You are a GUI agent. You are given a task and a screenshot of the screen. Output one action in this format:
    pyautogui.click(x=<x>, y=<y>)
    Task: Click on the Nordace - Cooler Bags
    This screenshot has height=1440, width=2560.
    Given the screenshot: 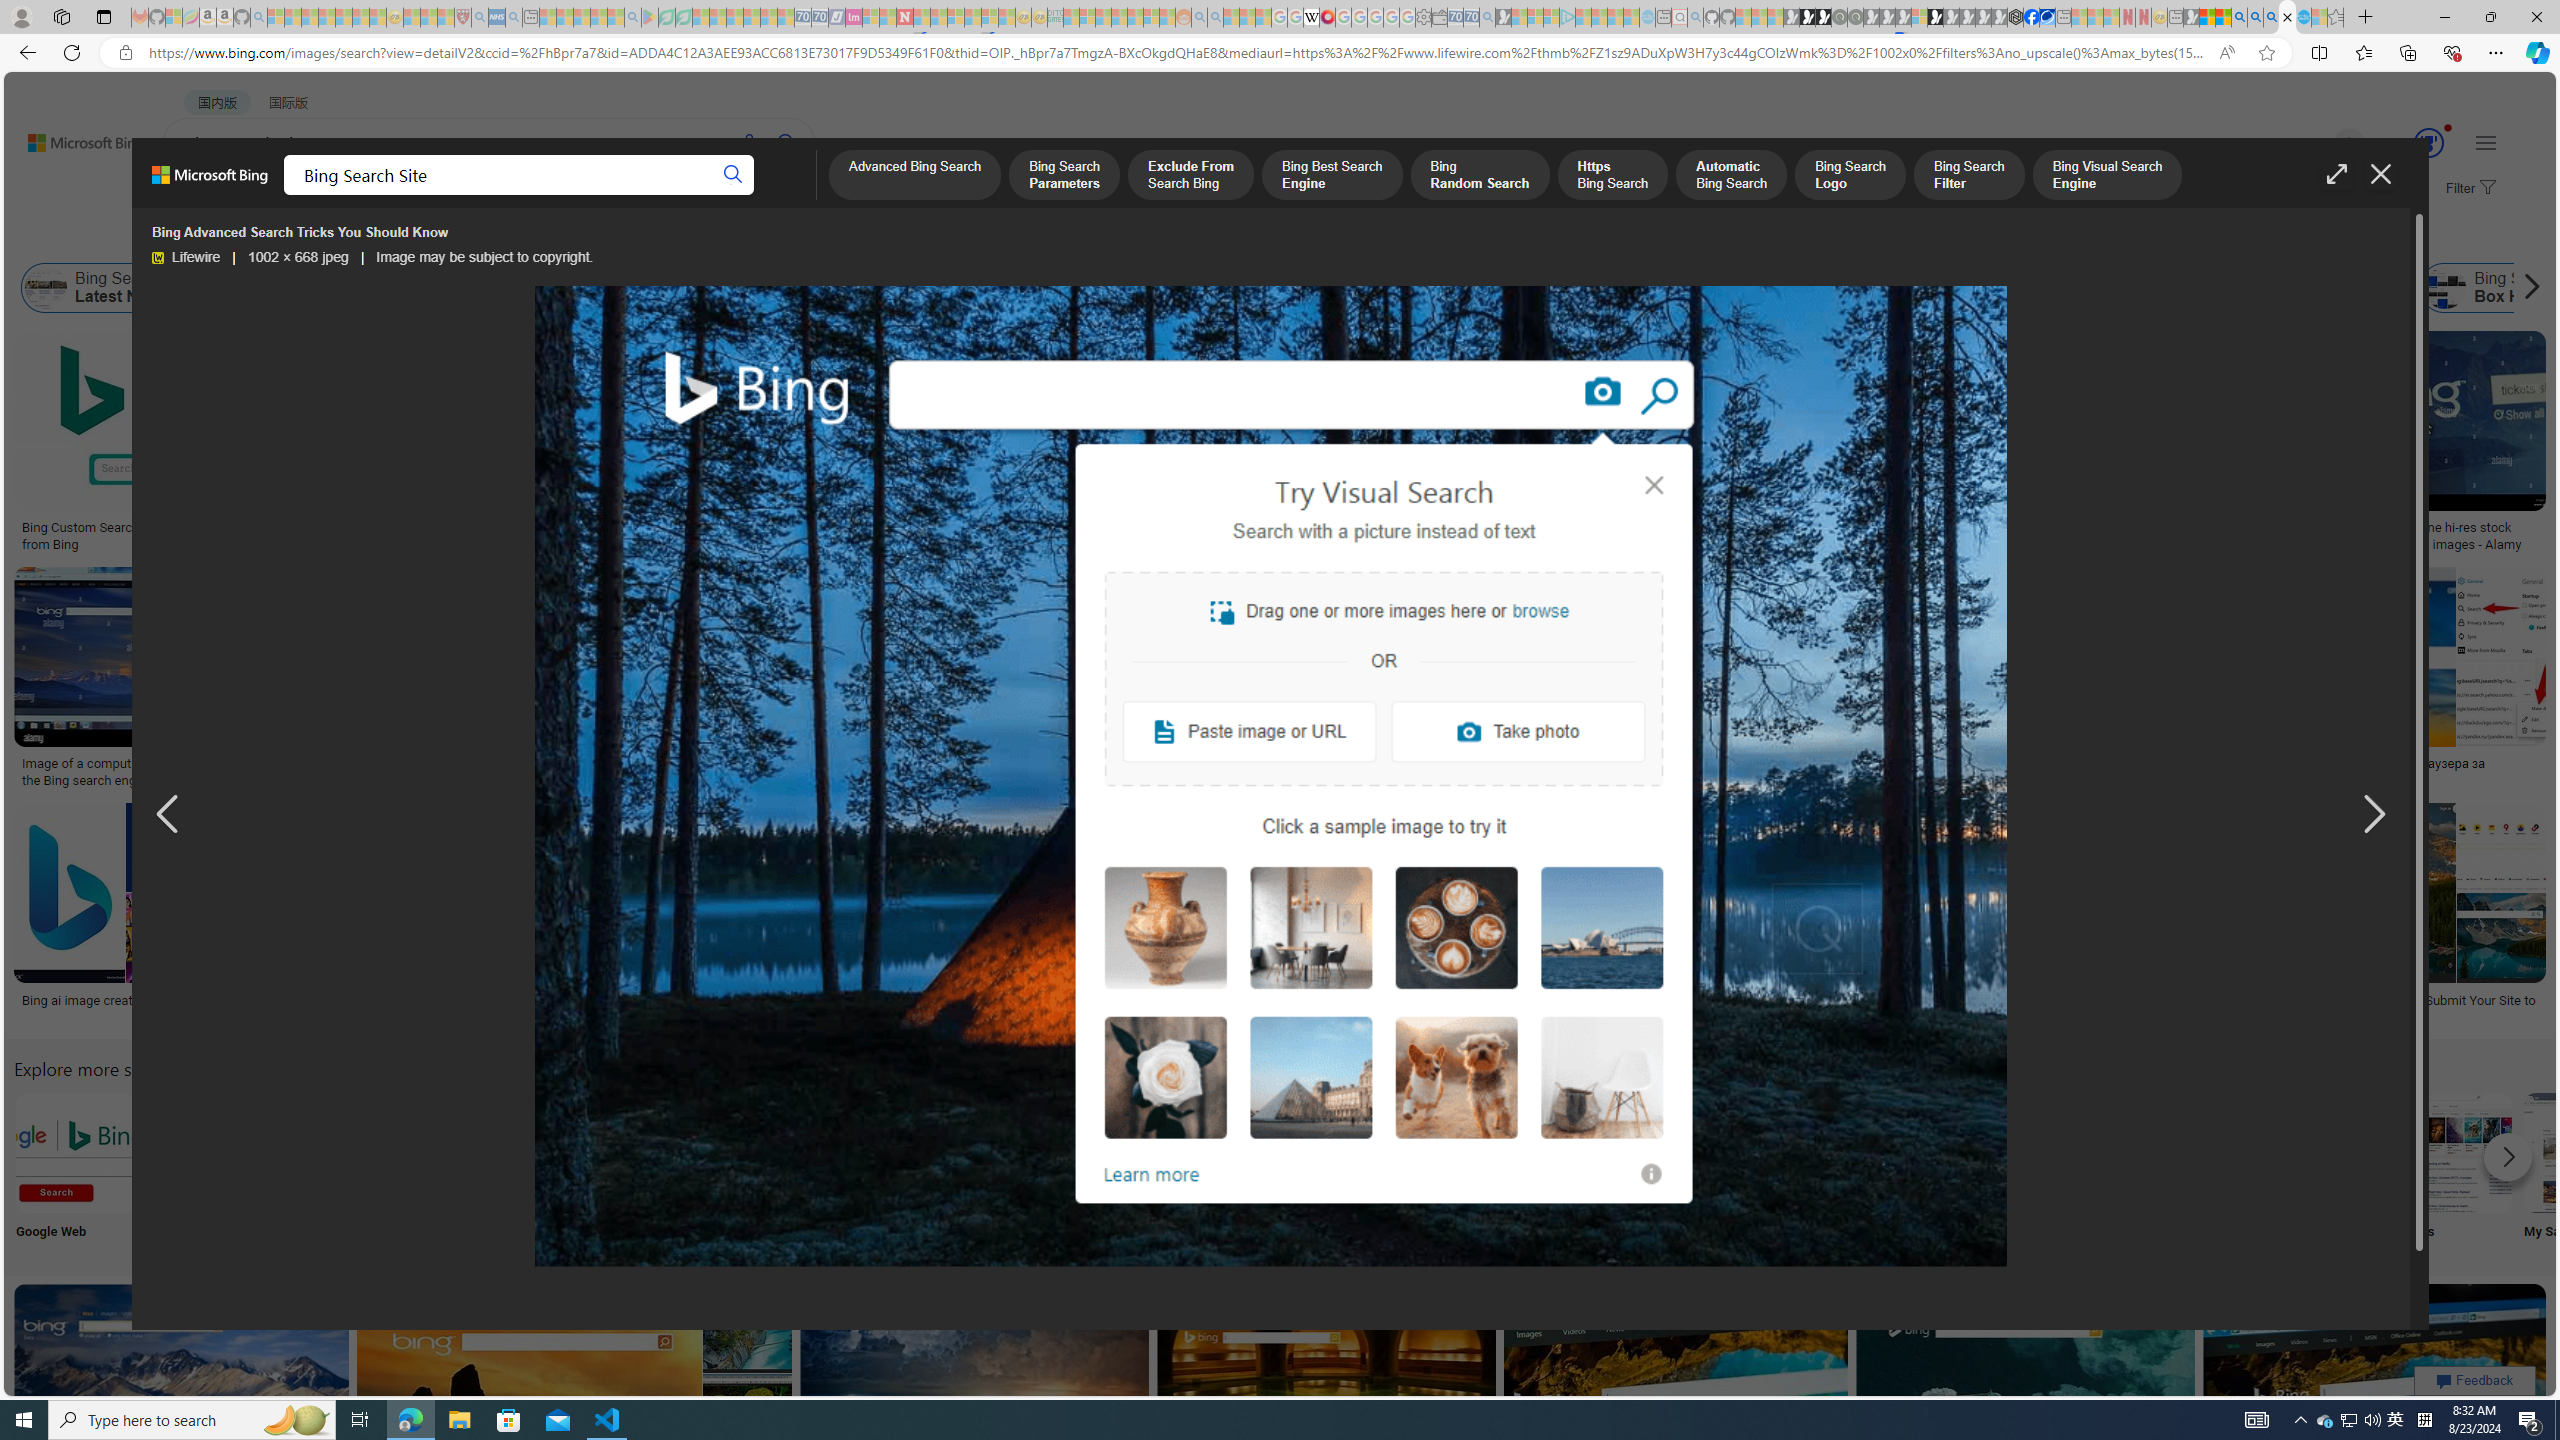 What is the action you would take?
    pyautogui.click(x=2016, y=17)
    